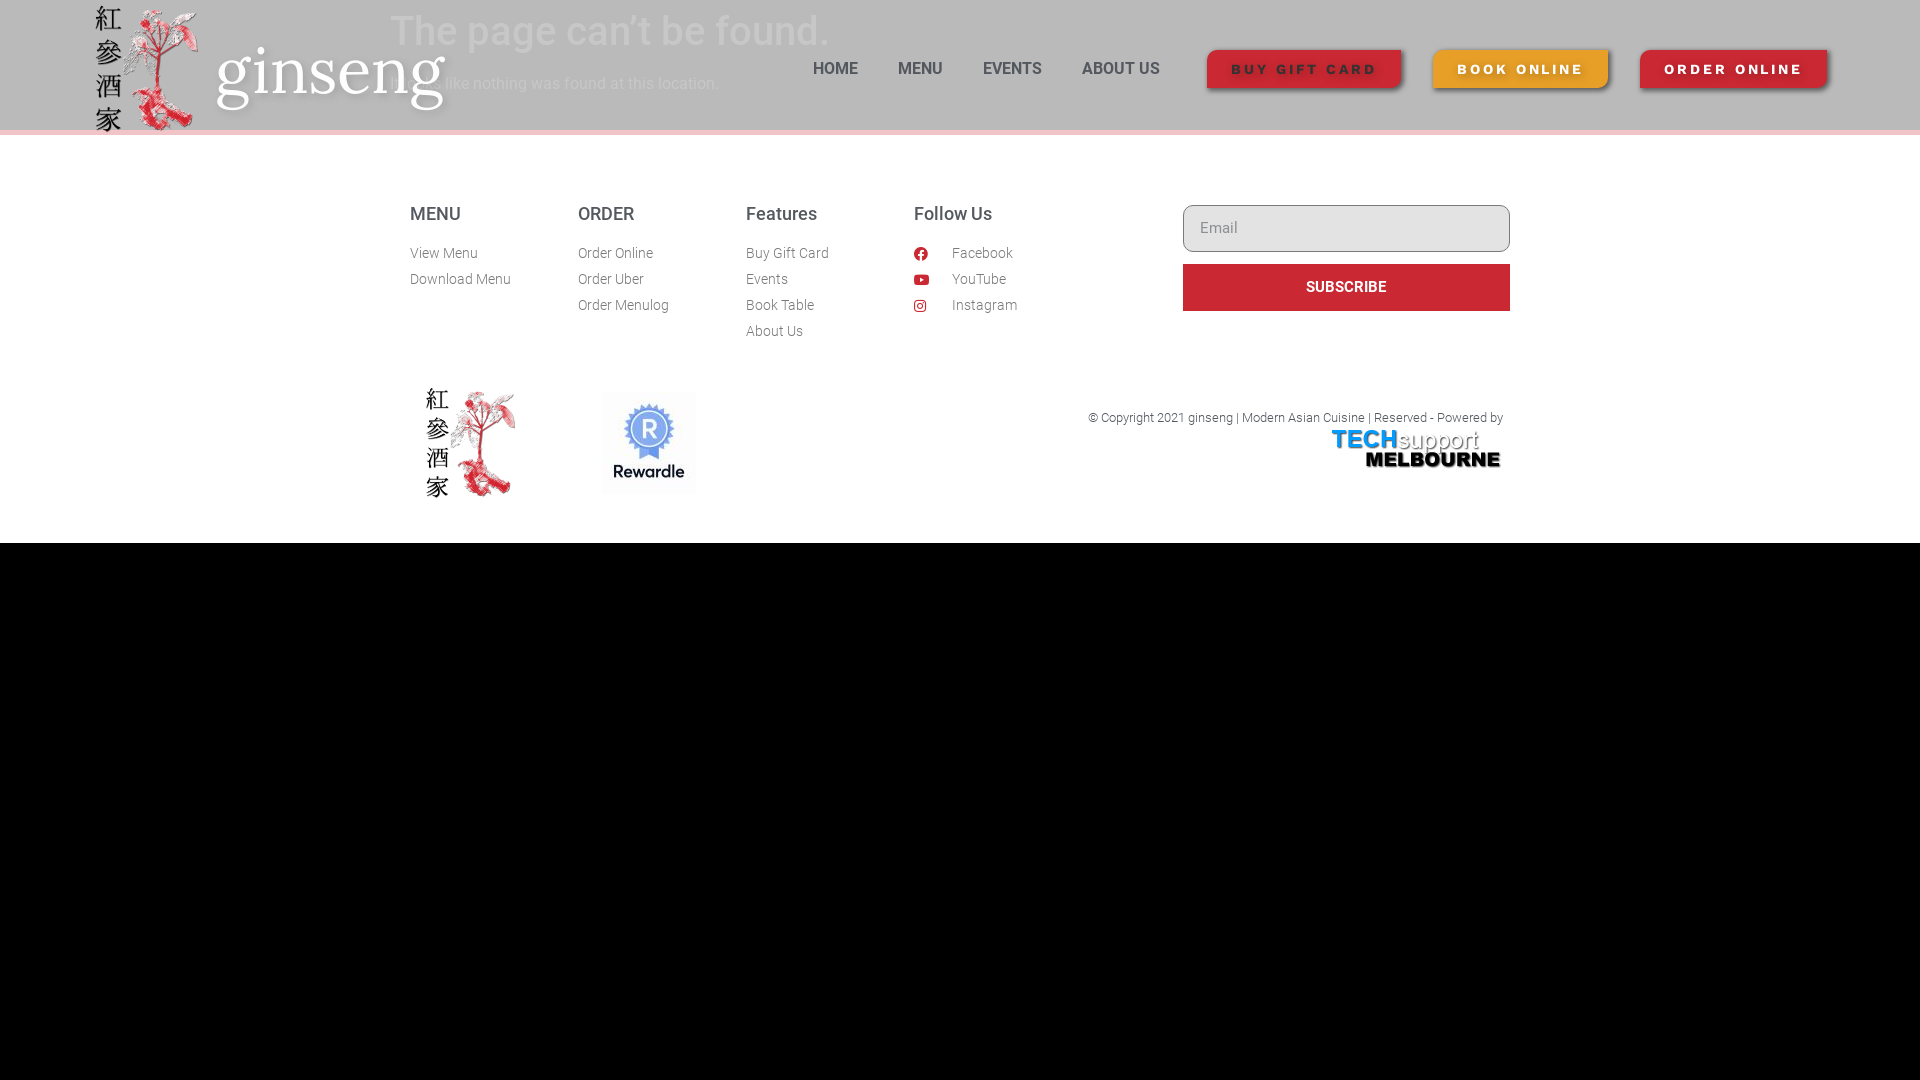 This screenshot has width=1920, height=1080. What do you see at coordinates (820, 332) in the screenshot?
I see `About Us` at bounding box center [820, 332].